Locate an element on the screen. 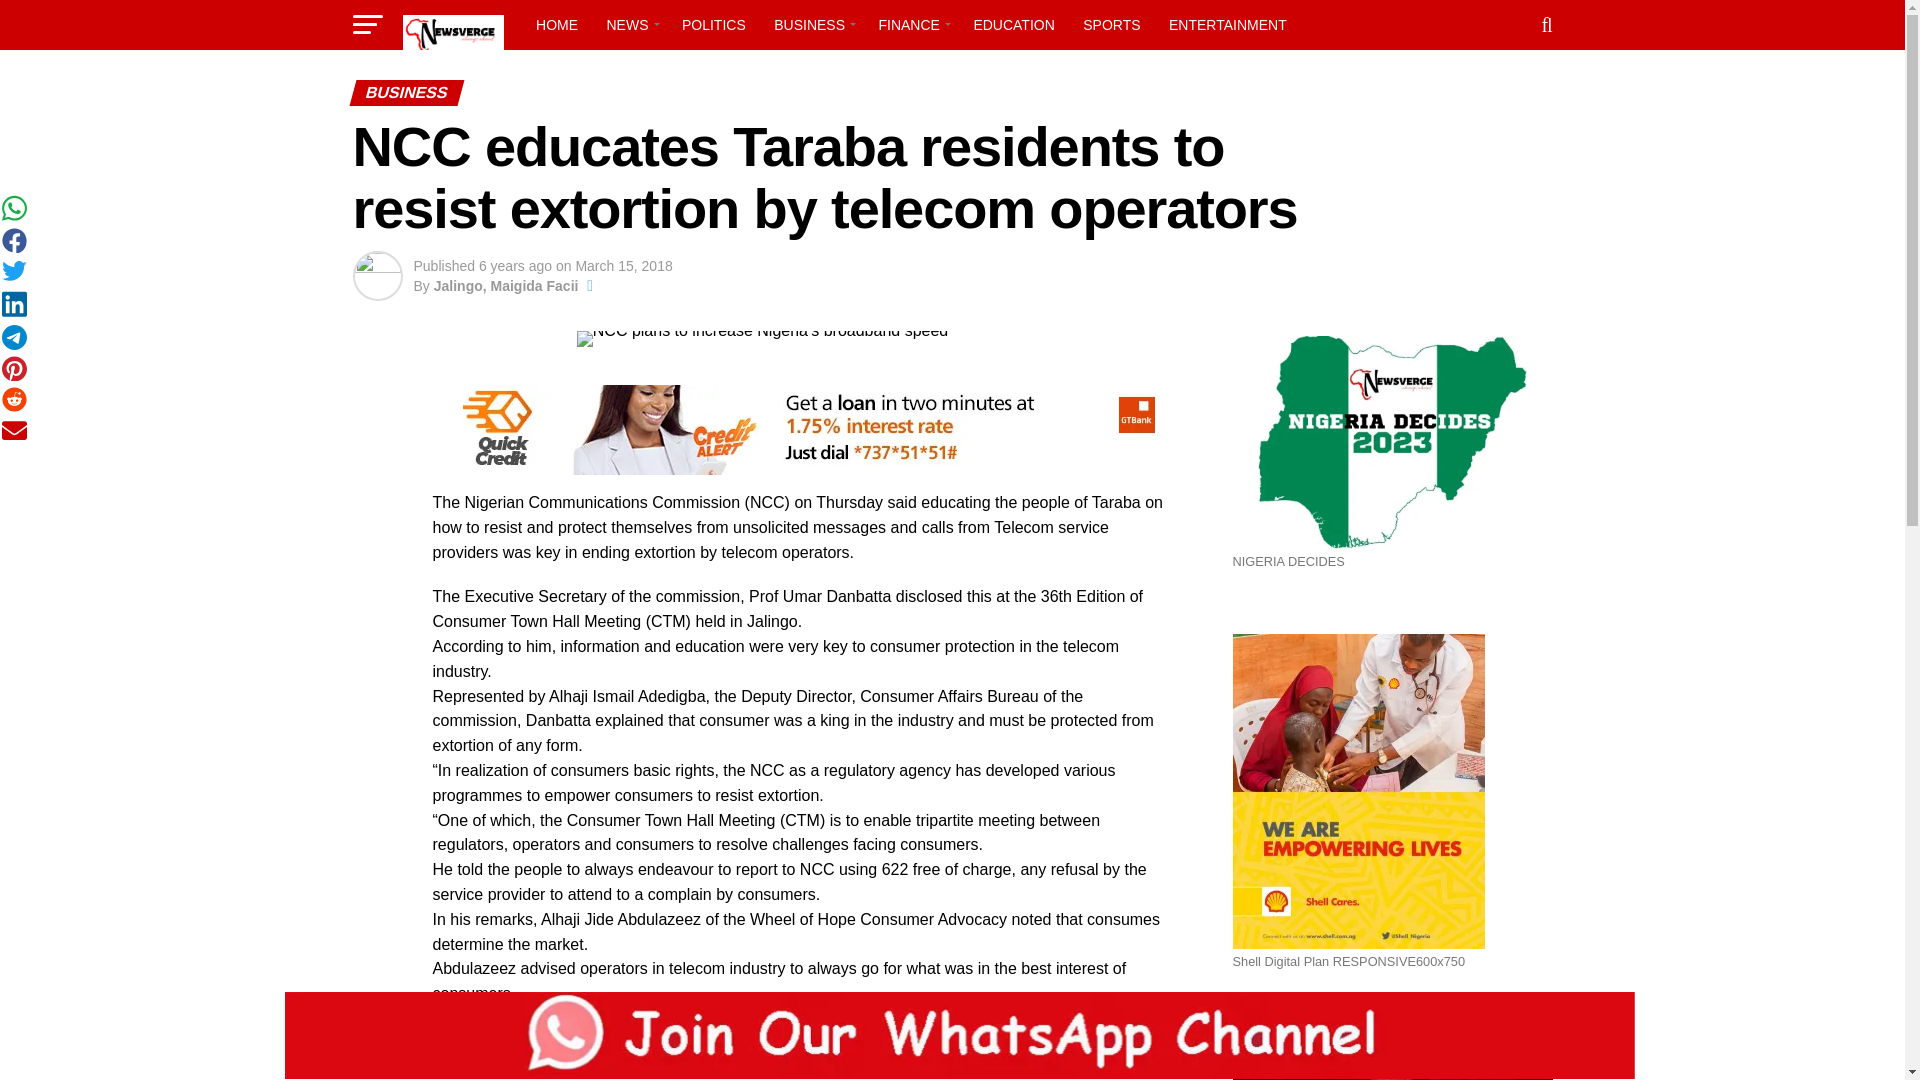  NEWS is located at coordinates (628, 24).